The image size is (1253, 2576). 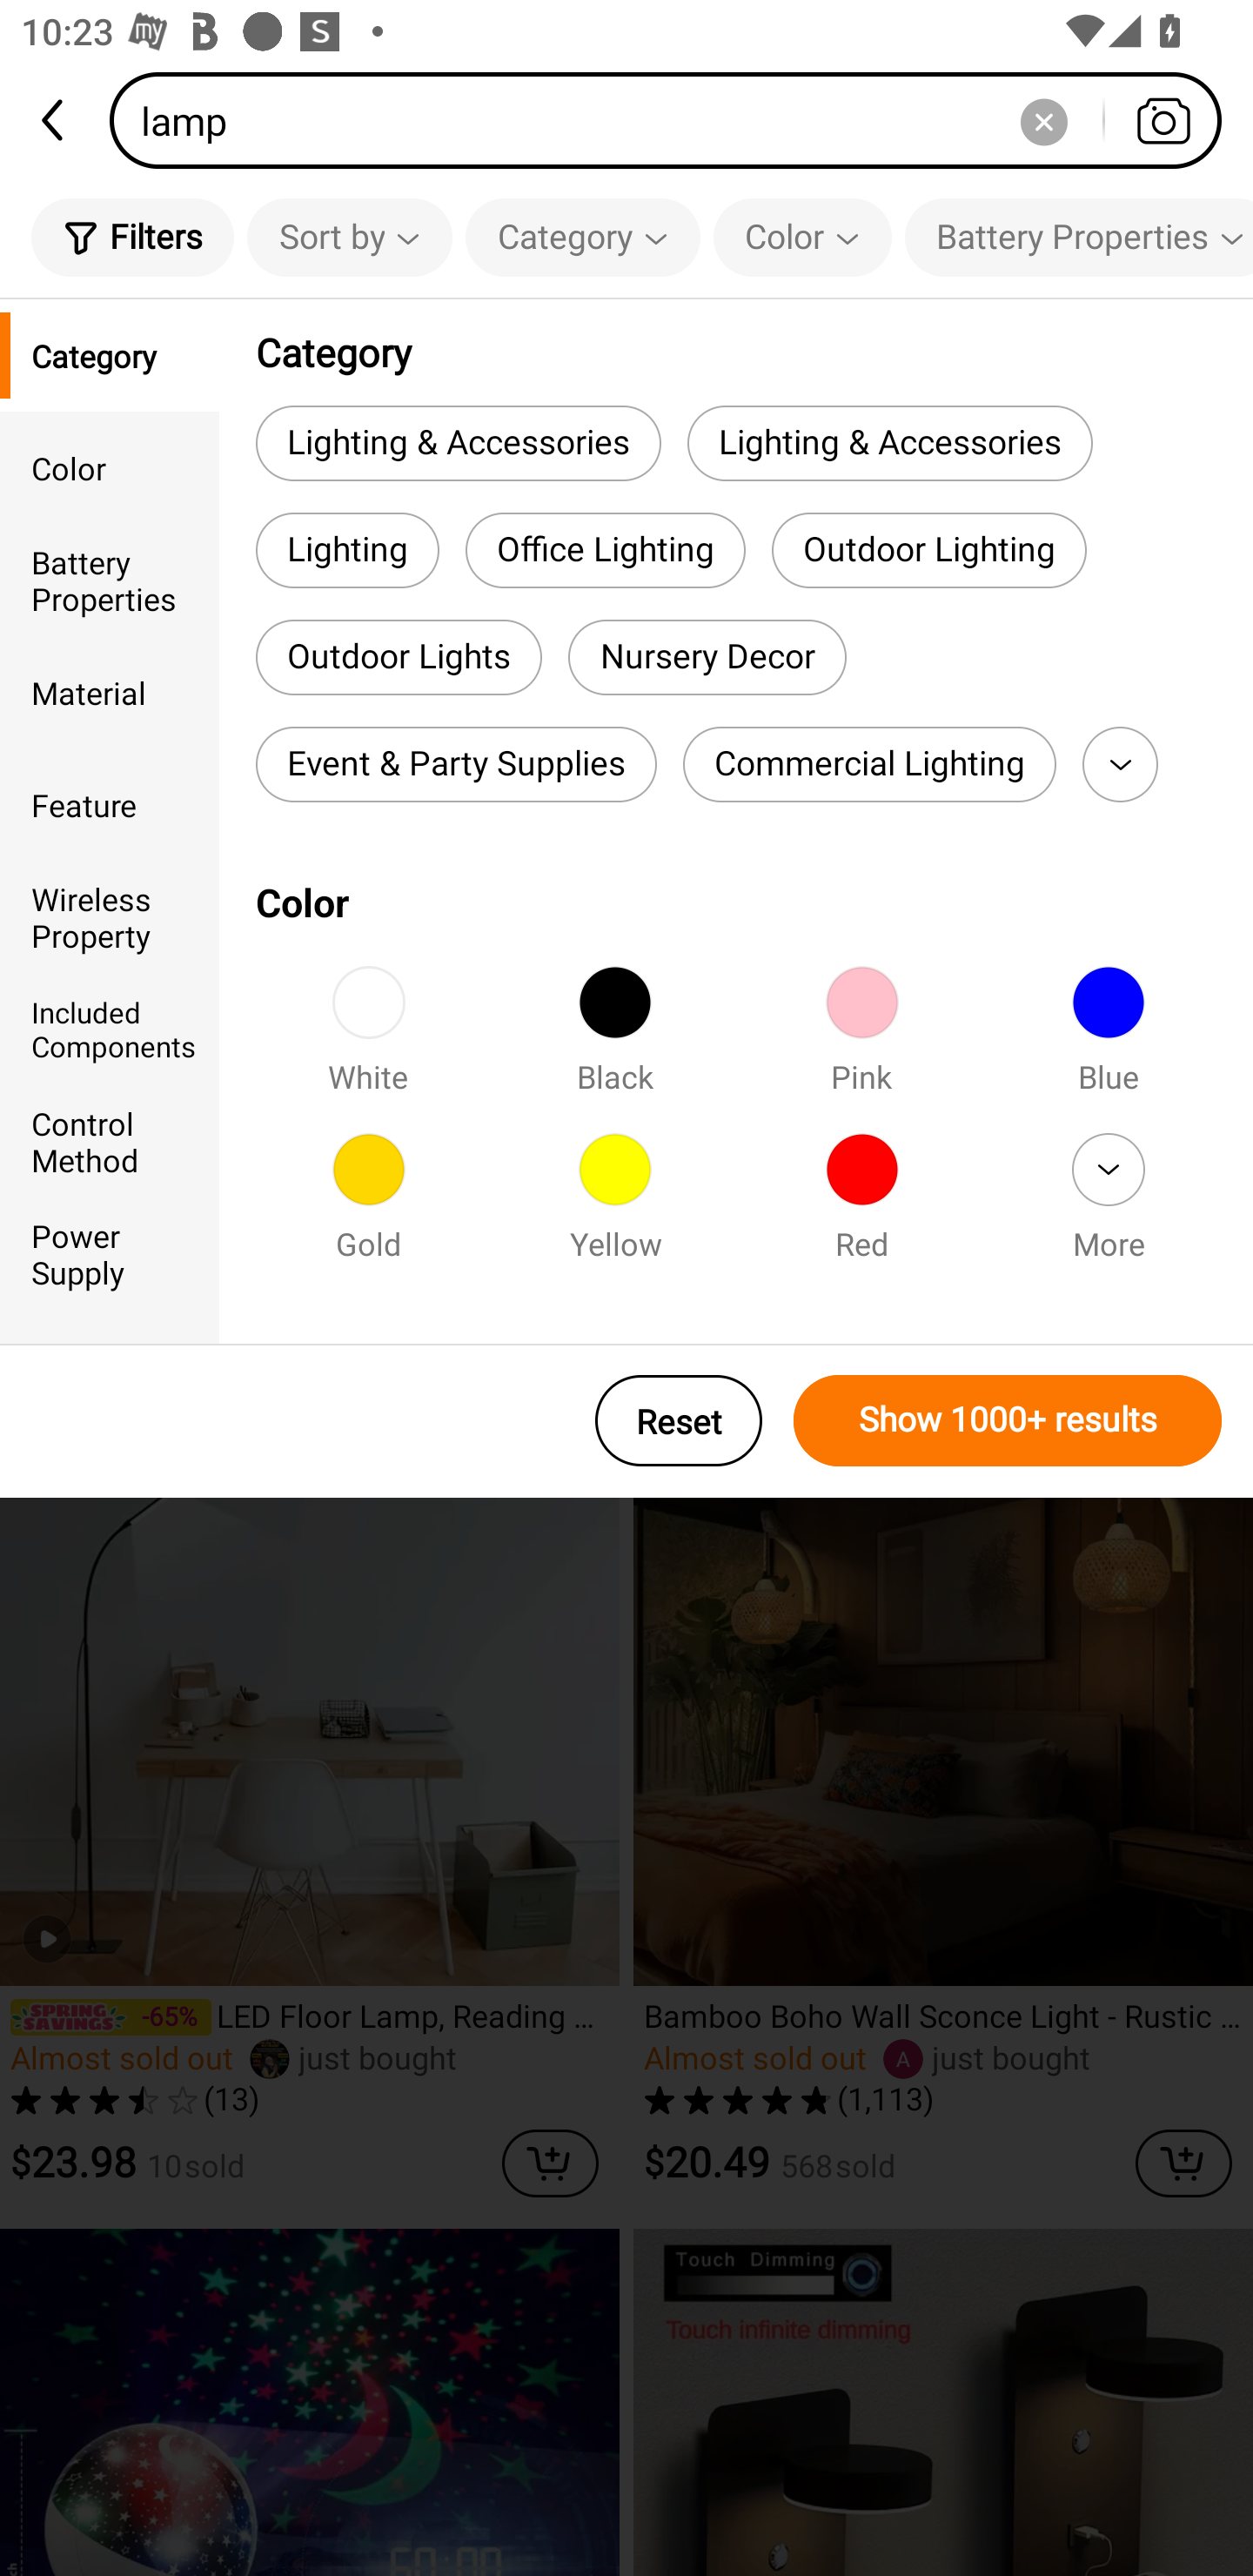 What do you see at coordinates (399, 658) in the screenshot?
I see `Outdoor Lights` at bounding box center [399, 658].